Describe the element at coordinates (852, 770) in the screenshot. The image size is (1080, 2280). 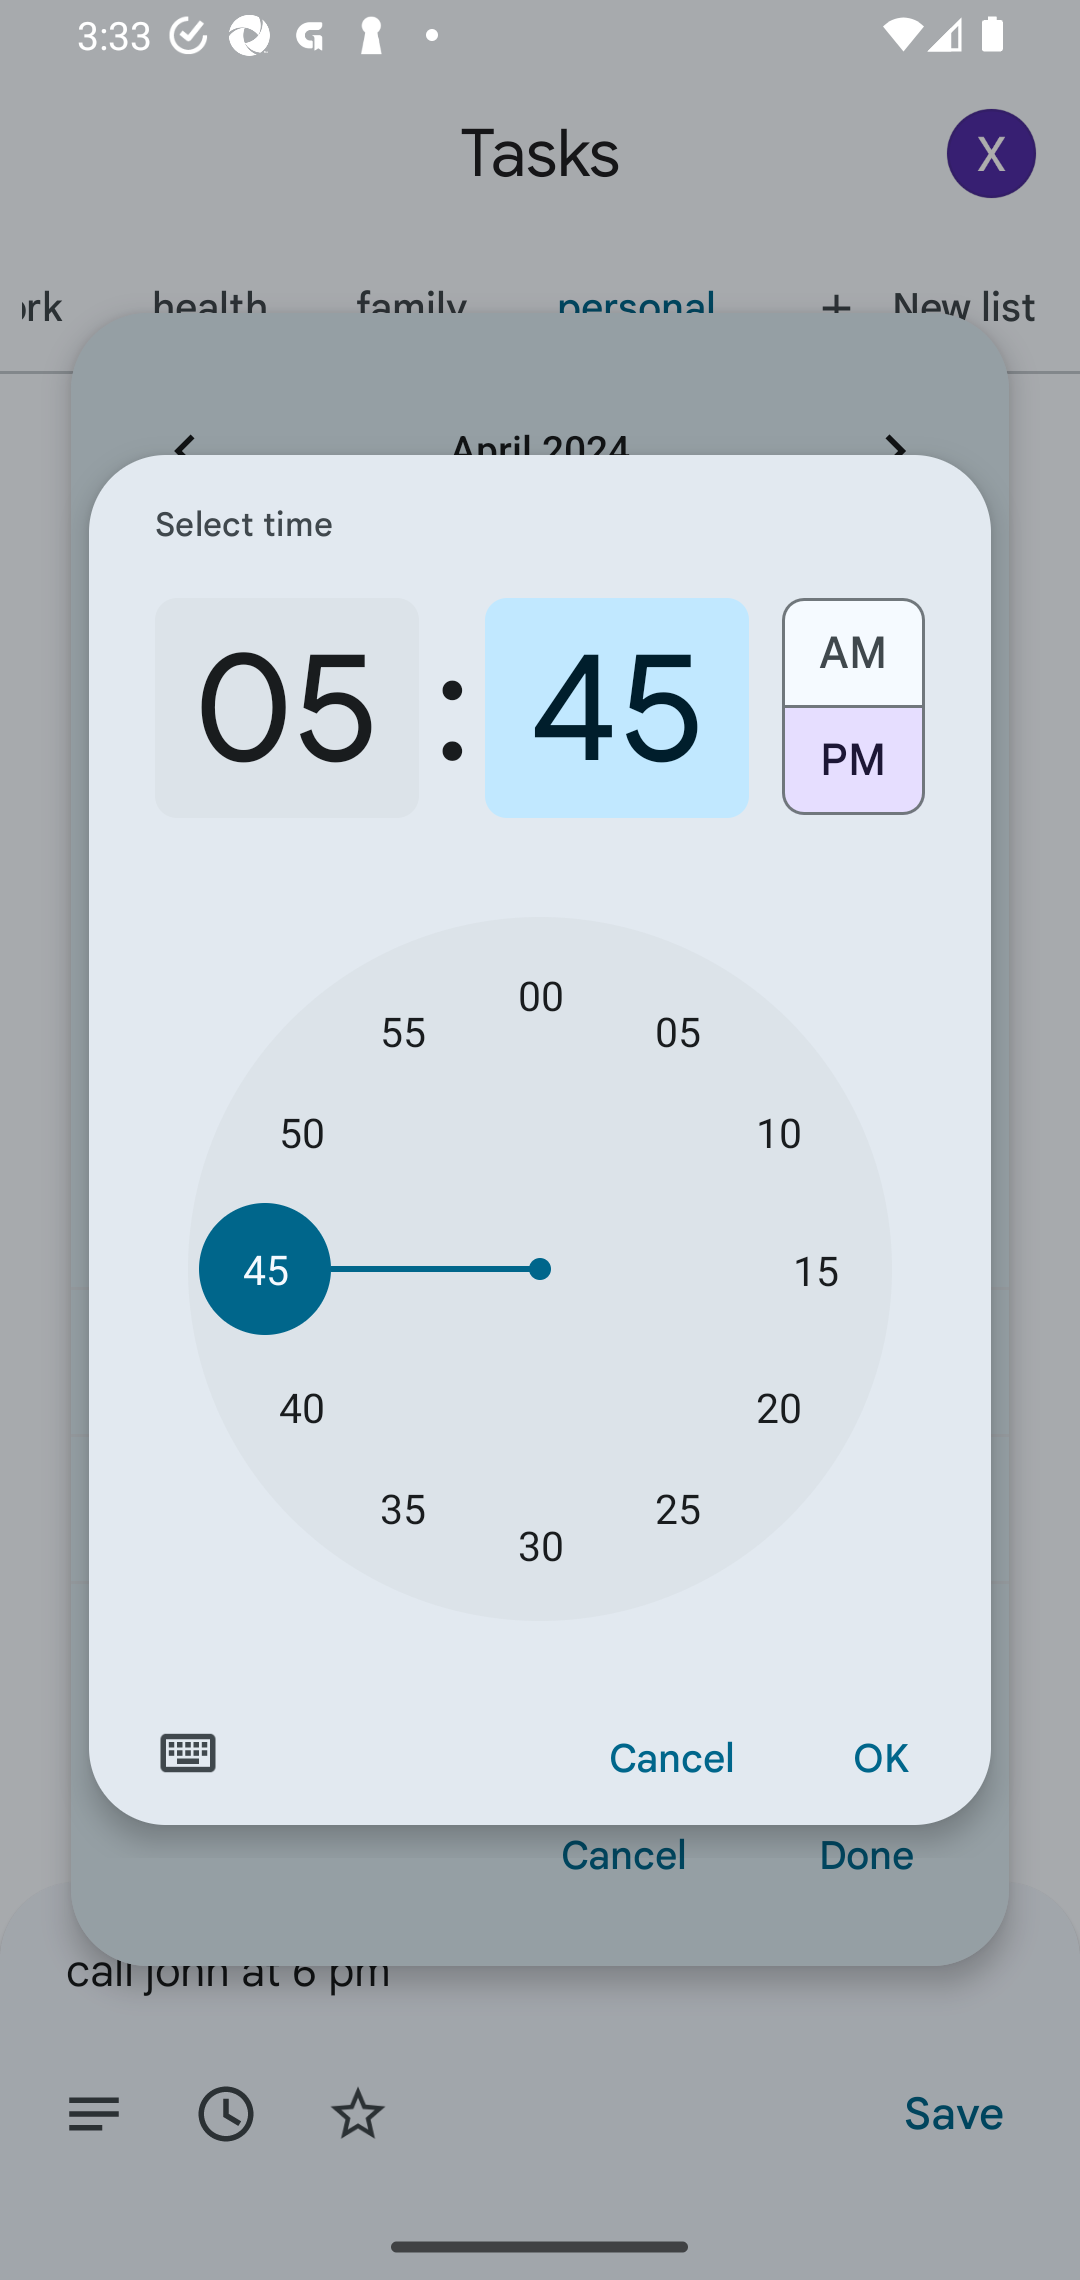
I see `PM` at that location.